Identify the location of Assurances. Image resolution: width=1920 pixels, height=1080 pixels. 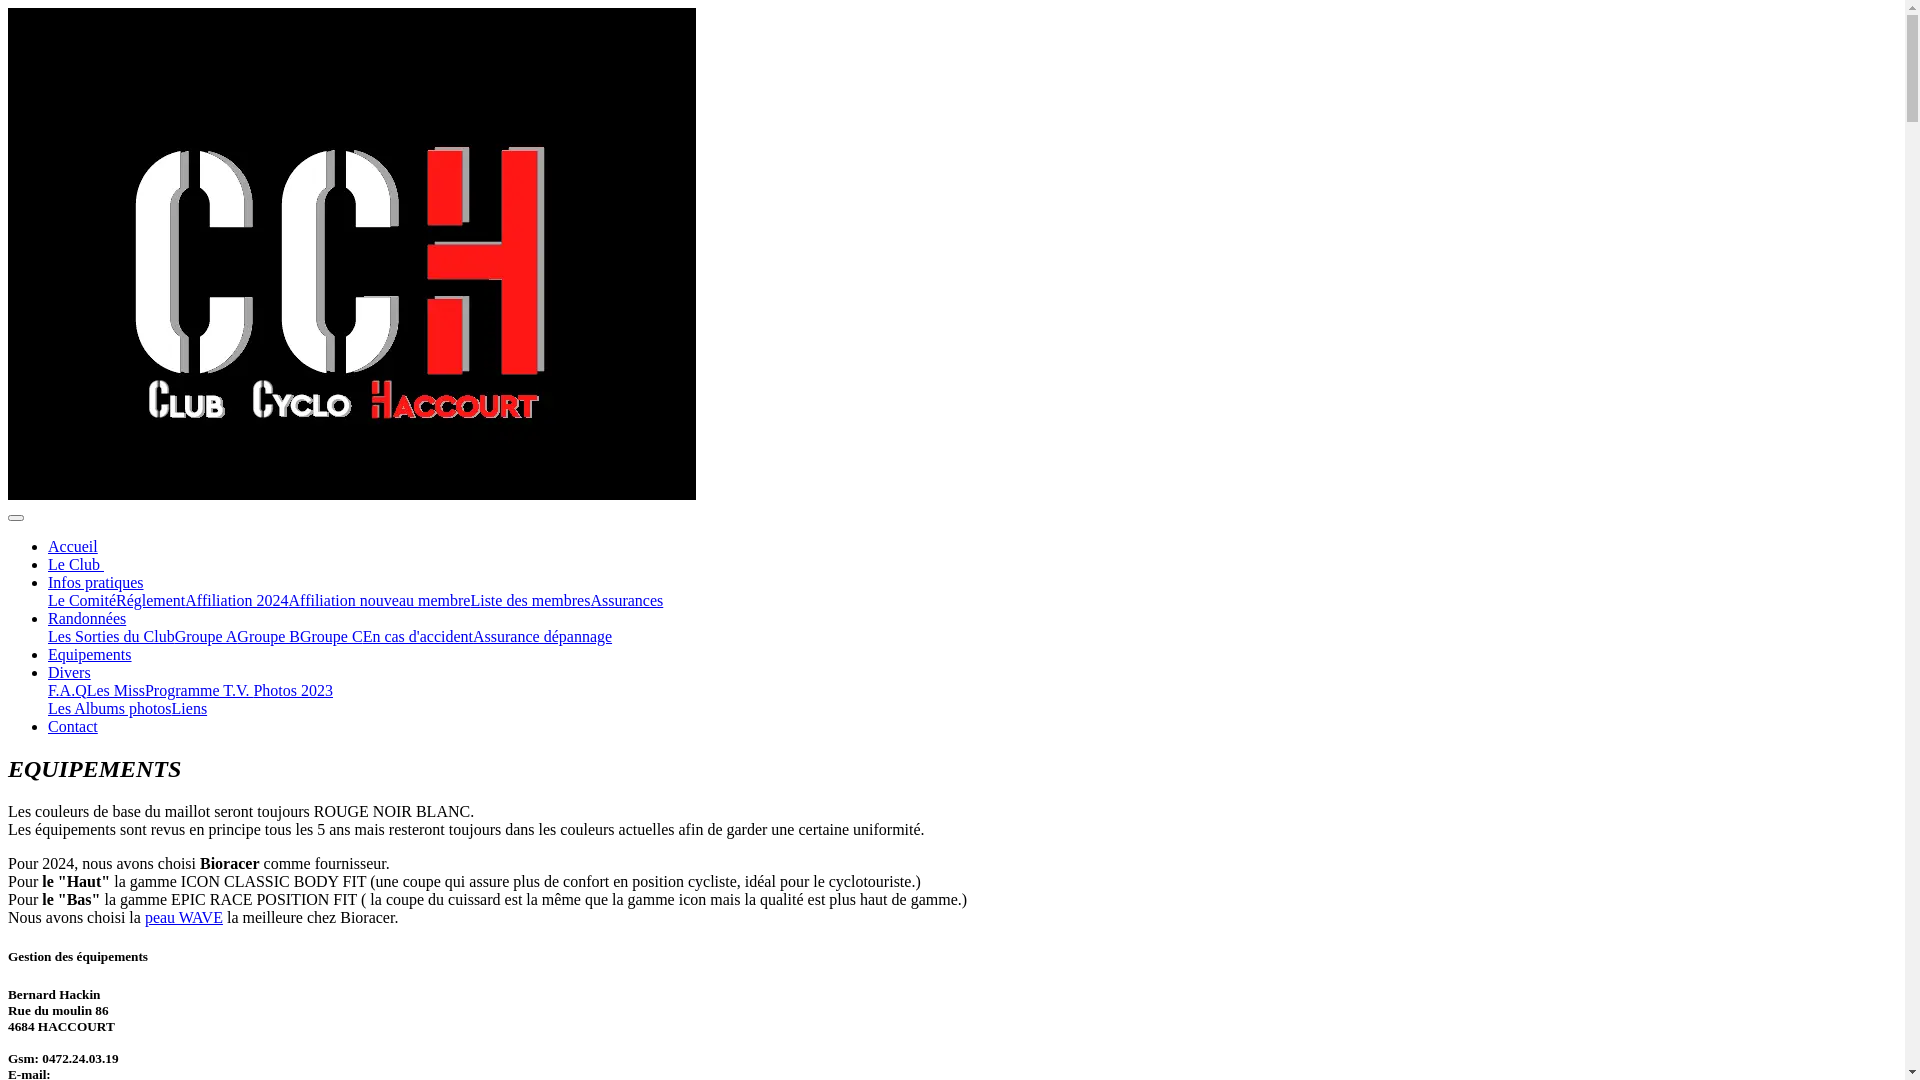
(626, 600).